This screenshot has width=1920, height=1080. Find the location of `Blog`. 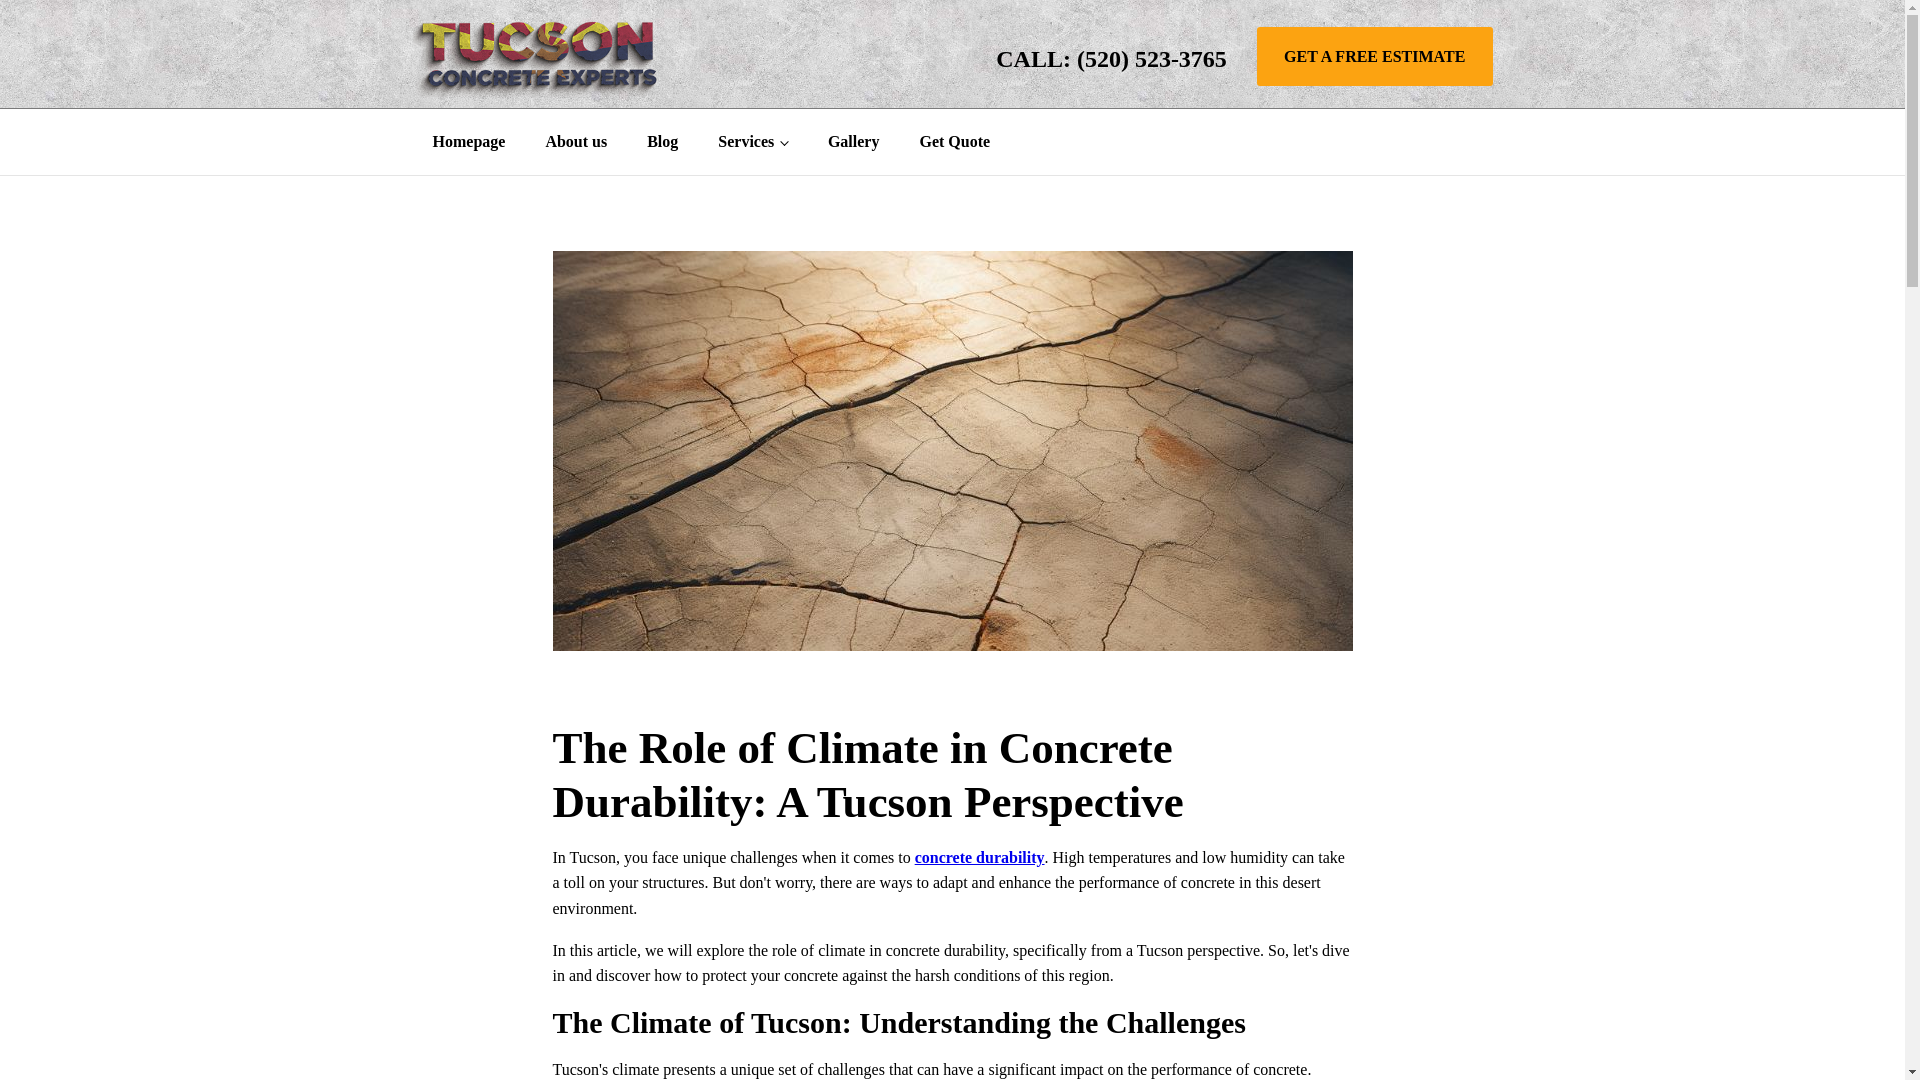

Blog is located at coordinates (662, 142).